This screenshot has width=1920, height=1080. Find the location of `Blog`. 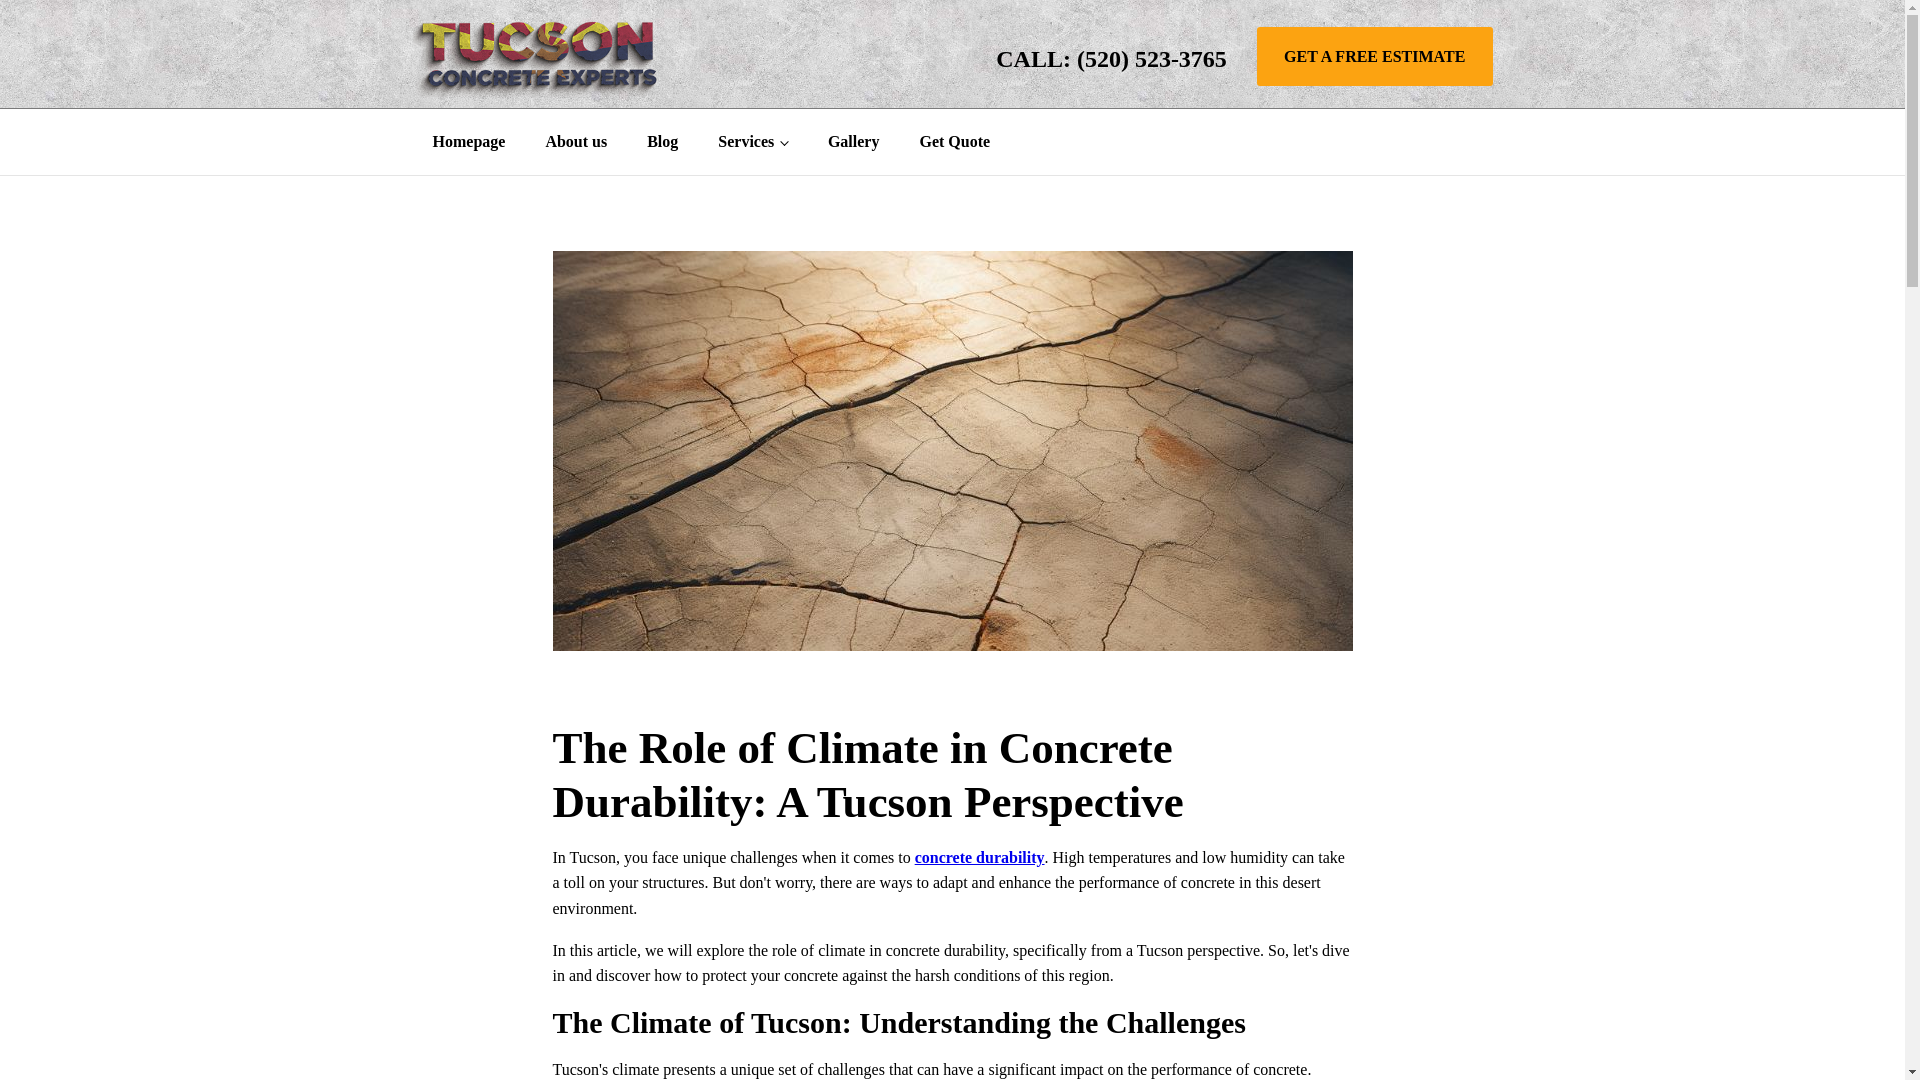

Blog is located at coordinates (662, 142).